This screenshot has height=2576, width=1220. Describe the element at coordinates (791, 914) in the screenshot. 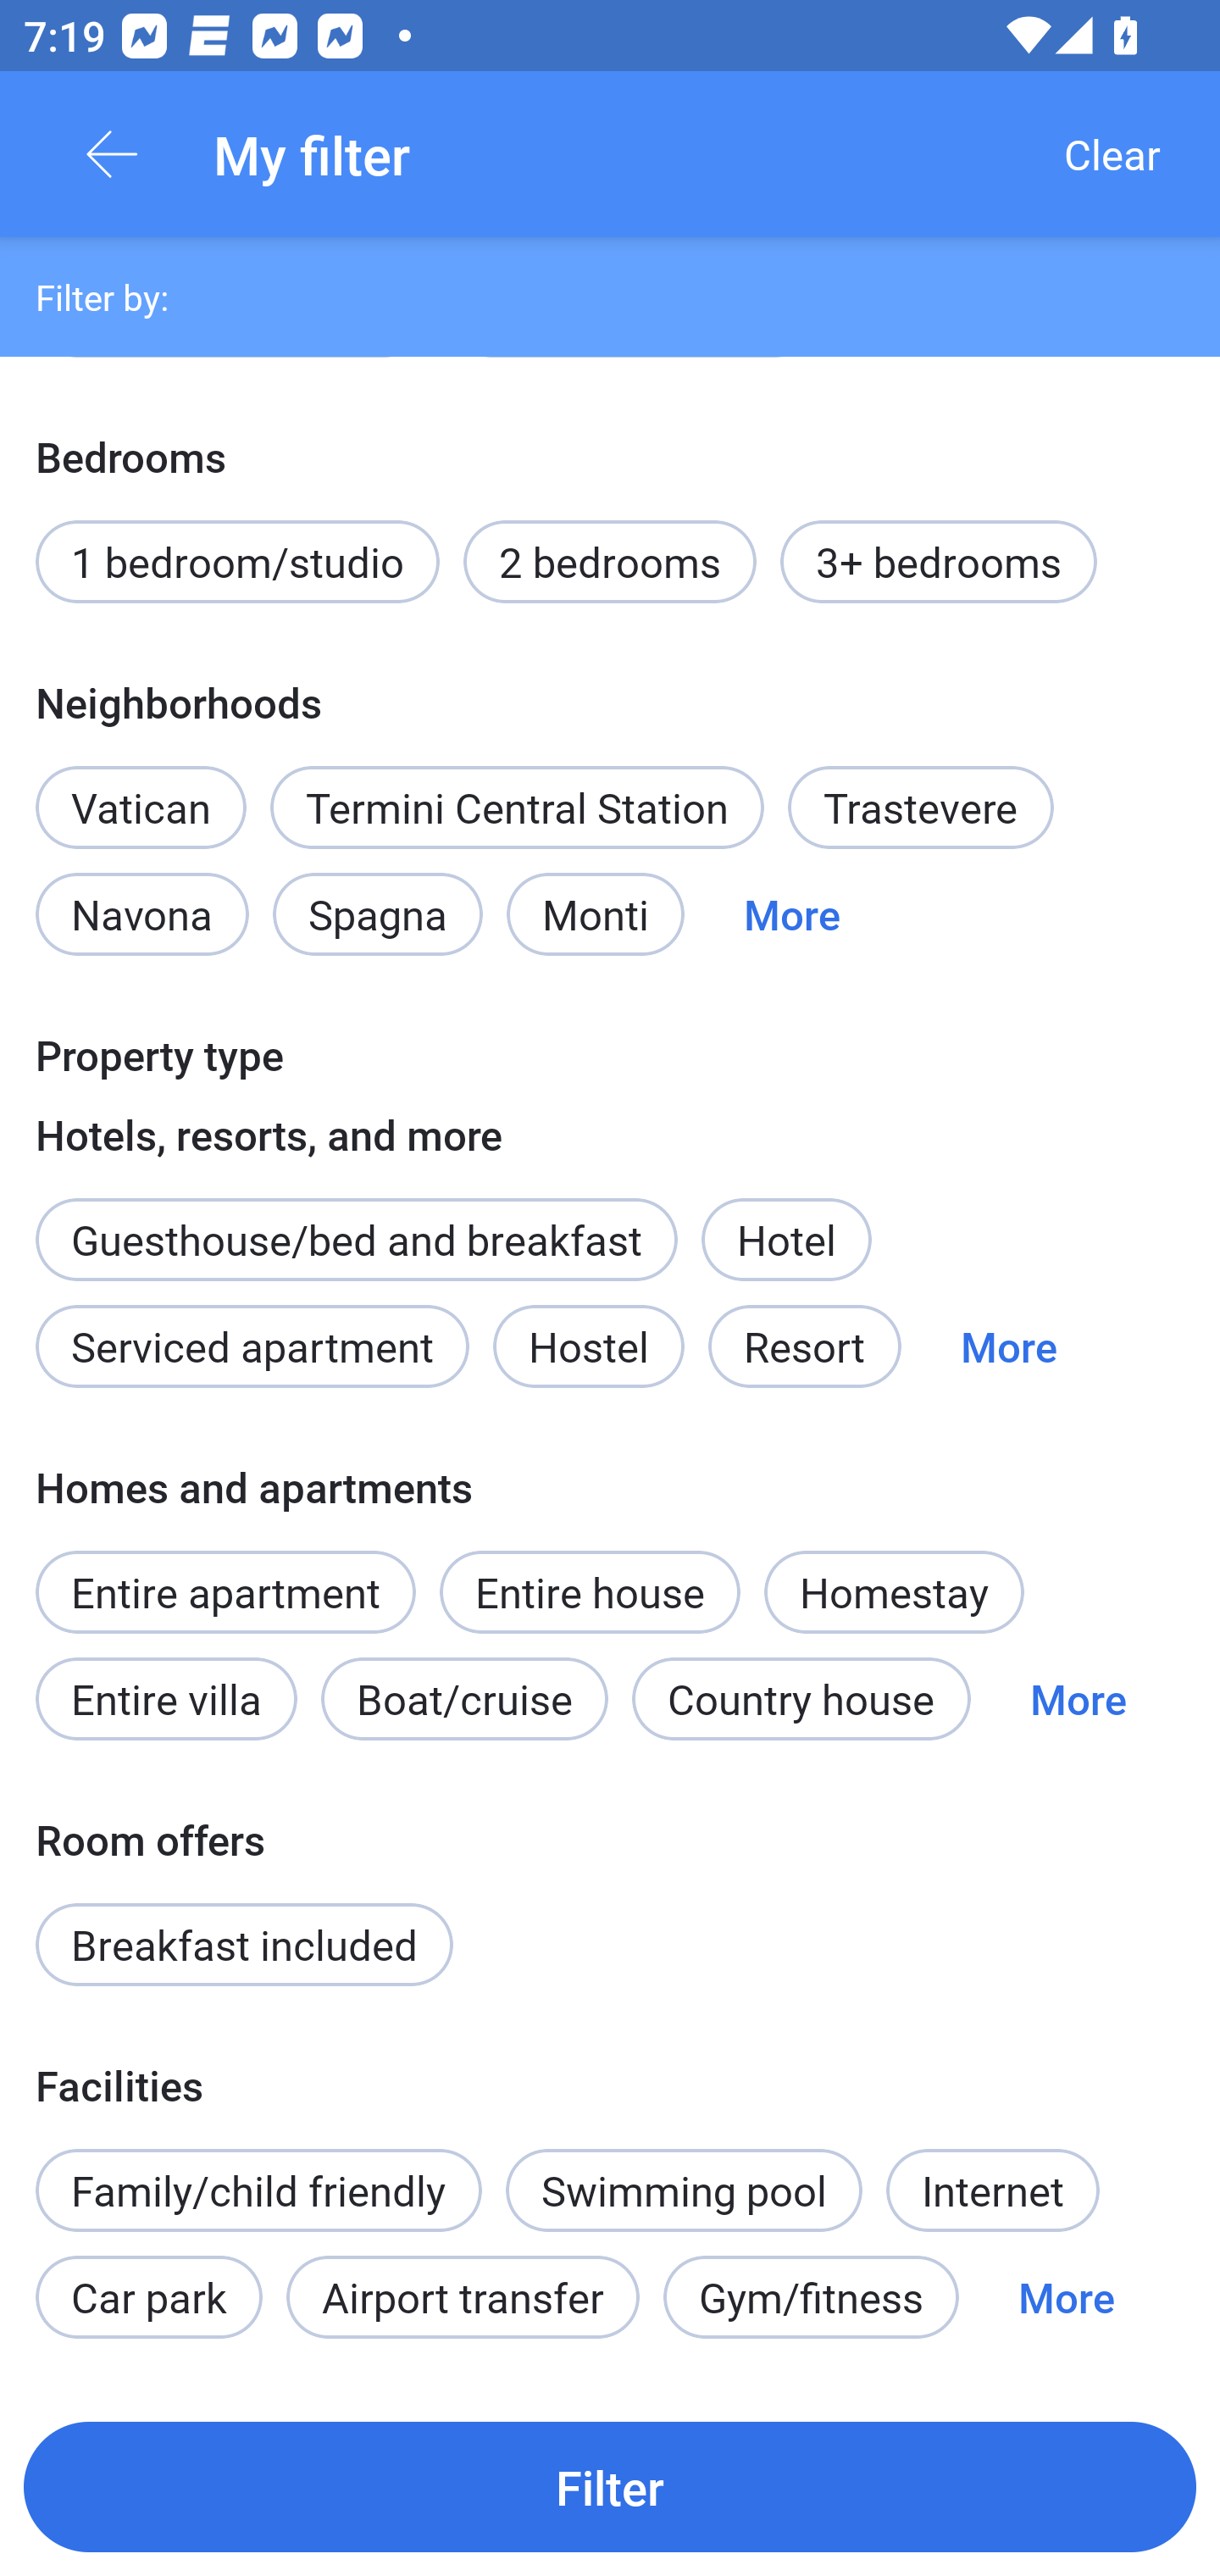

I see `More` at that location.